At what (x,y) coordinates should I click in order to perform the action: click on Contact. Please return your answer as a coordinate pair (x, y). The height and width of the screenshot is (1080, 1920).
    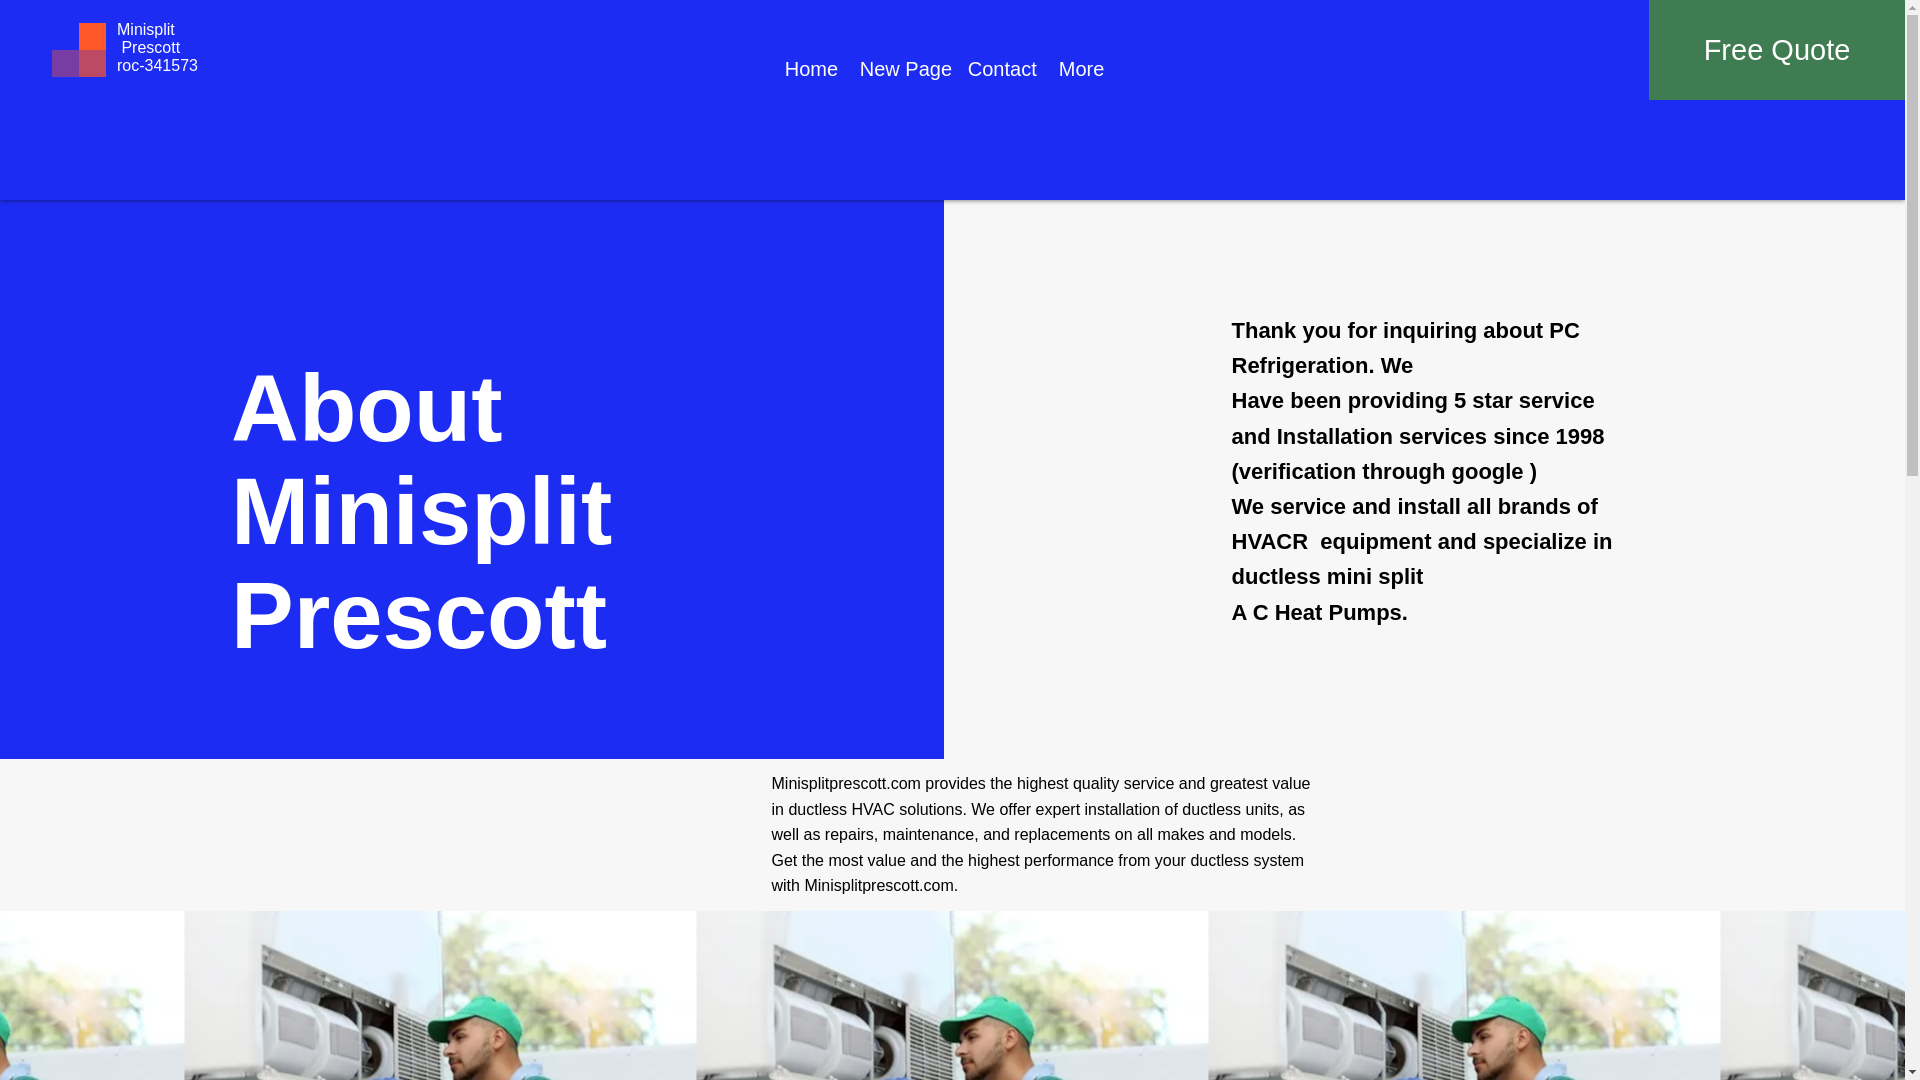
    Looking at the image, I should click on (998, 68).